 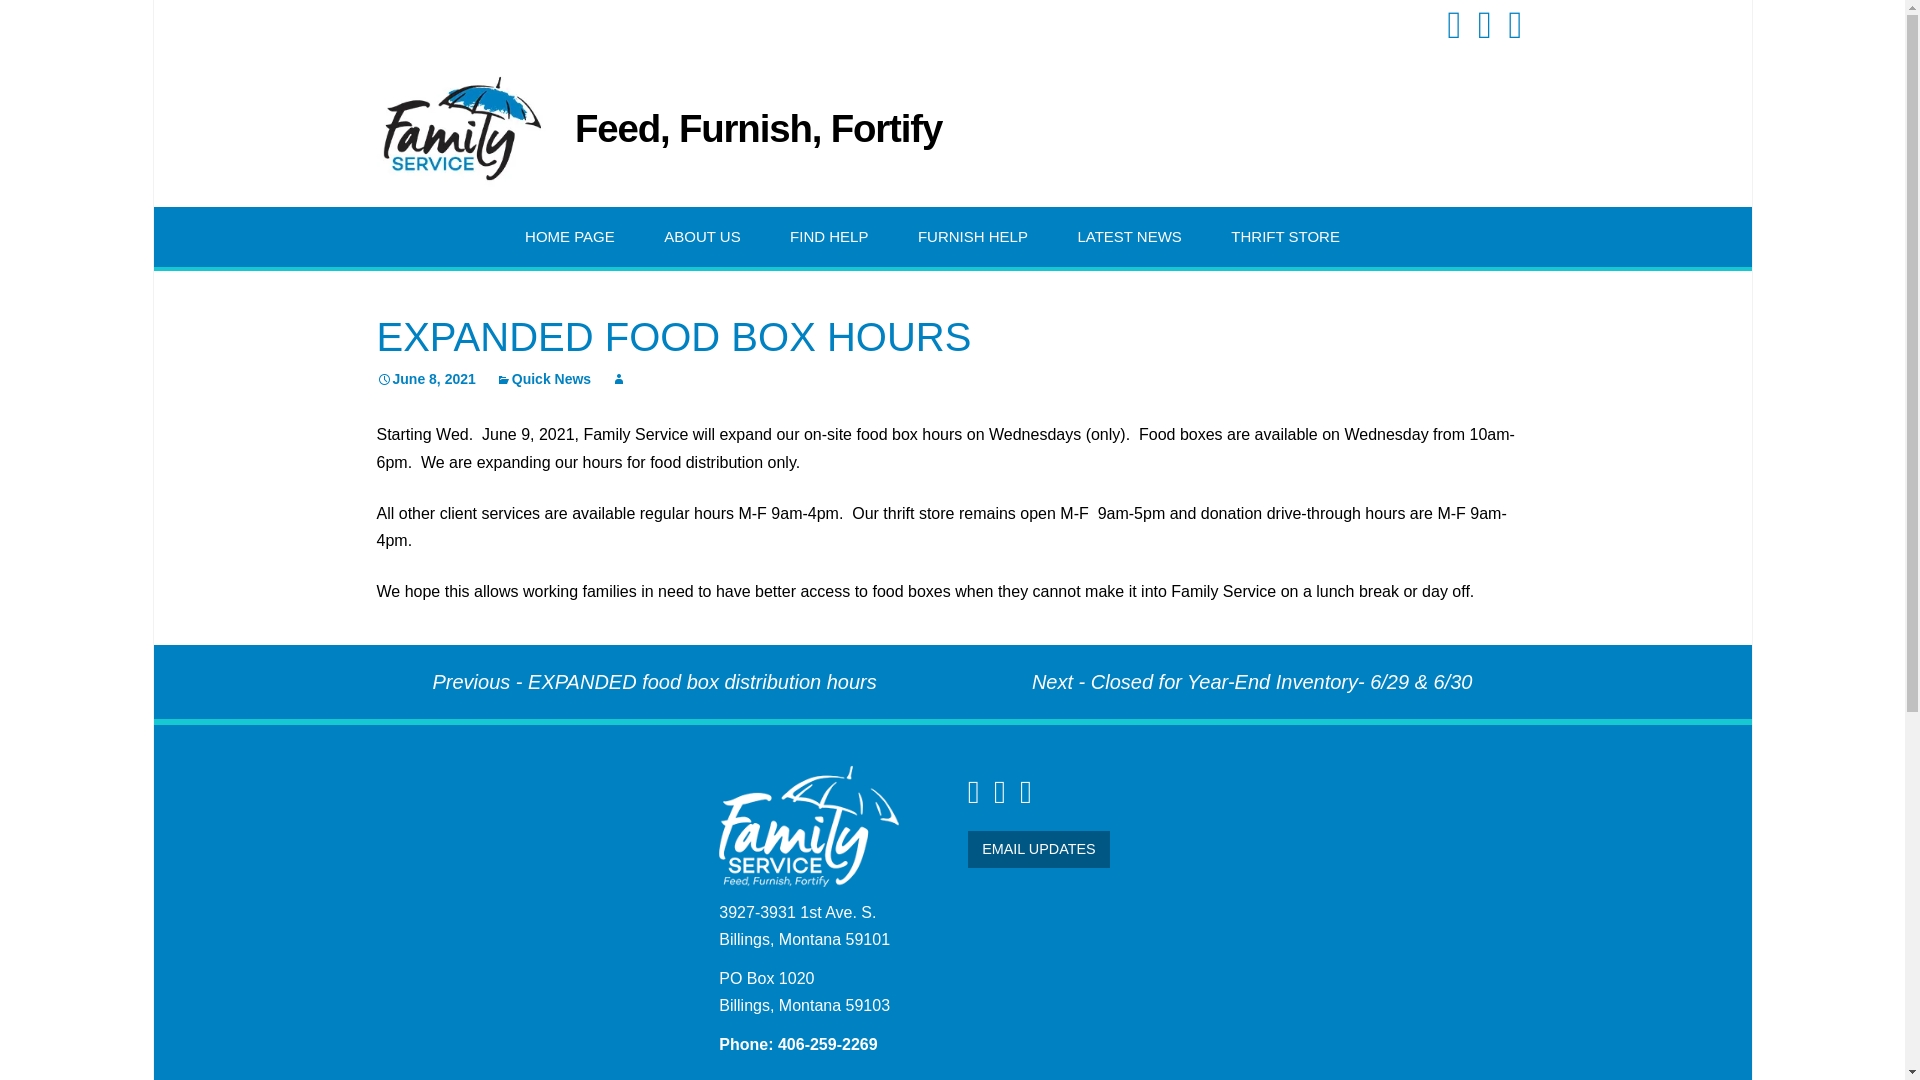 I want to click on THRIFT STORE, so click(x=1286, y=236).